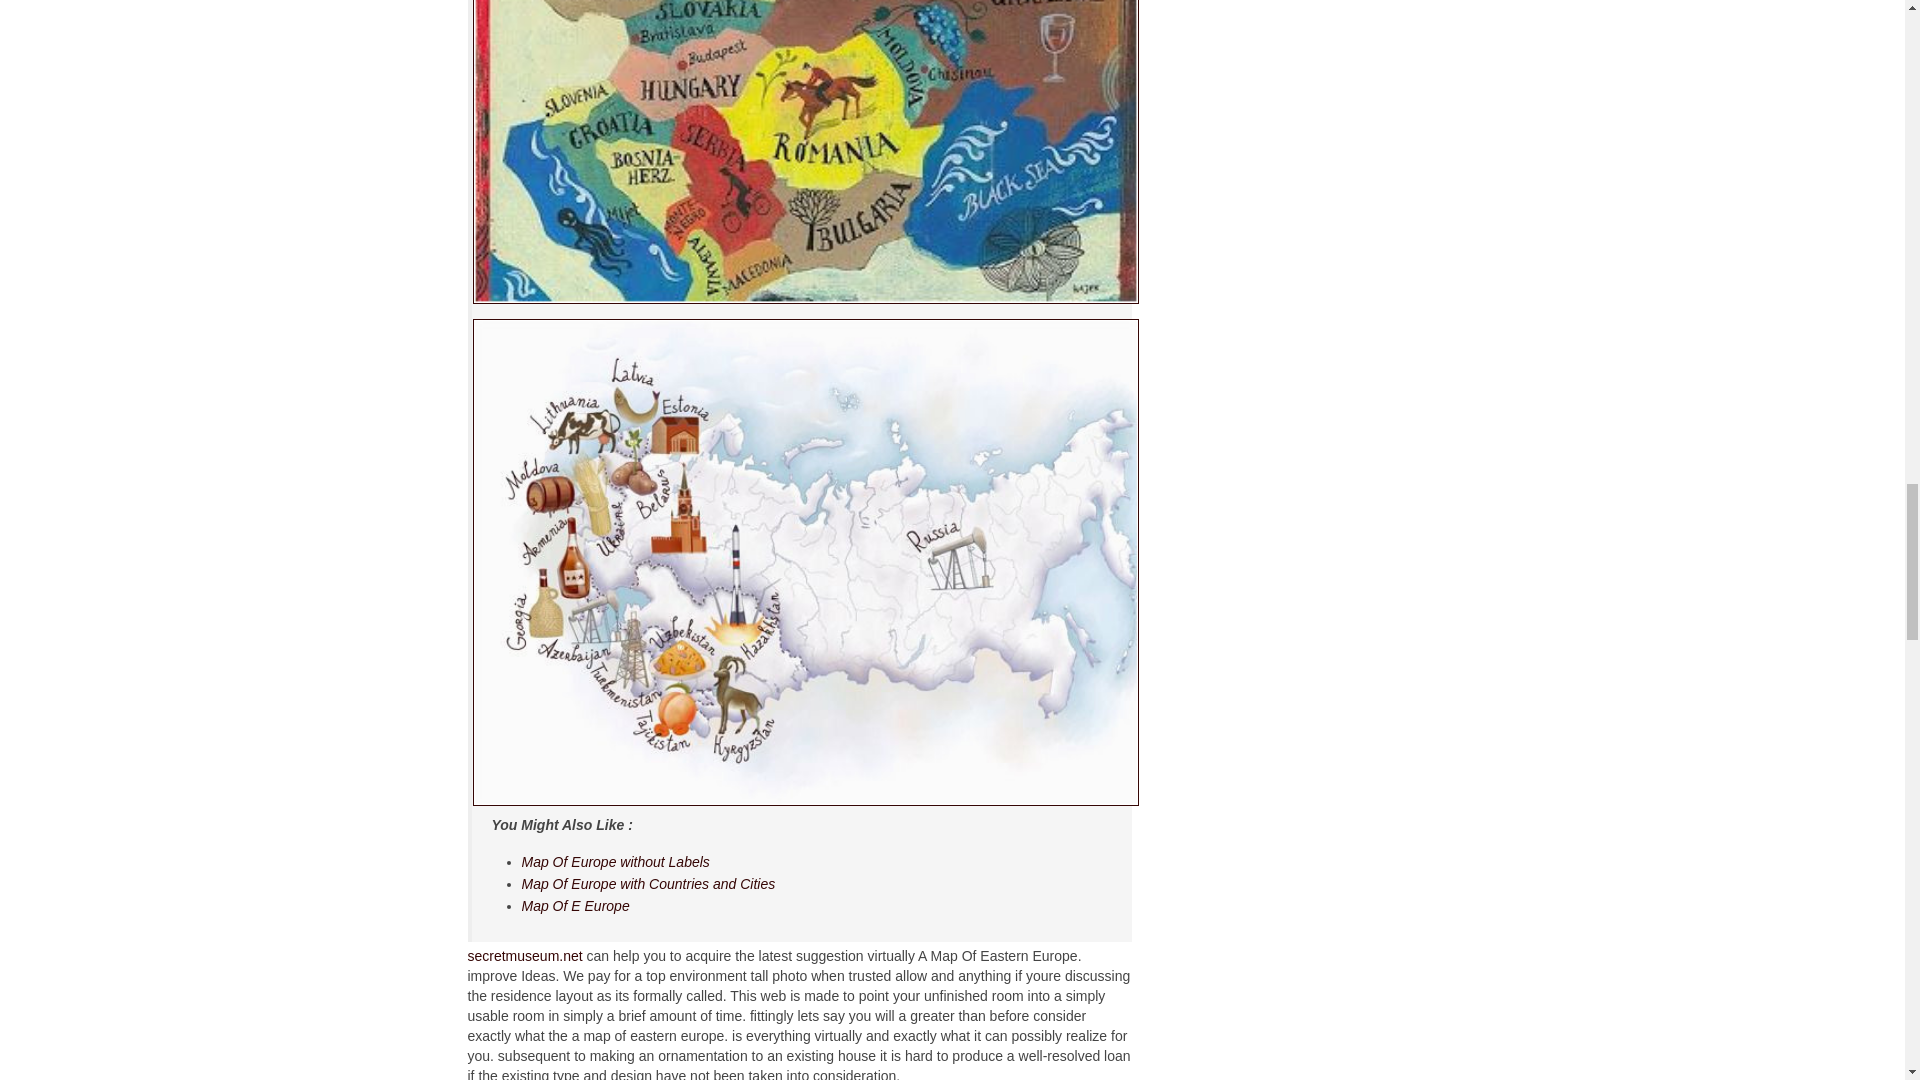 Image resolution: width=1920 pixels, height=1080 pixels. Describe the element at coordinates (648, 884) in the screenshot. I see `Map Of Europe with Countries and Cities` at that location.